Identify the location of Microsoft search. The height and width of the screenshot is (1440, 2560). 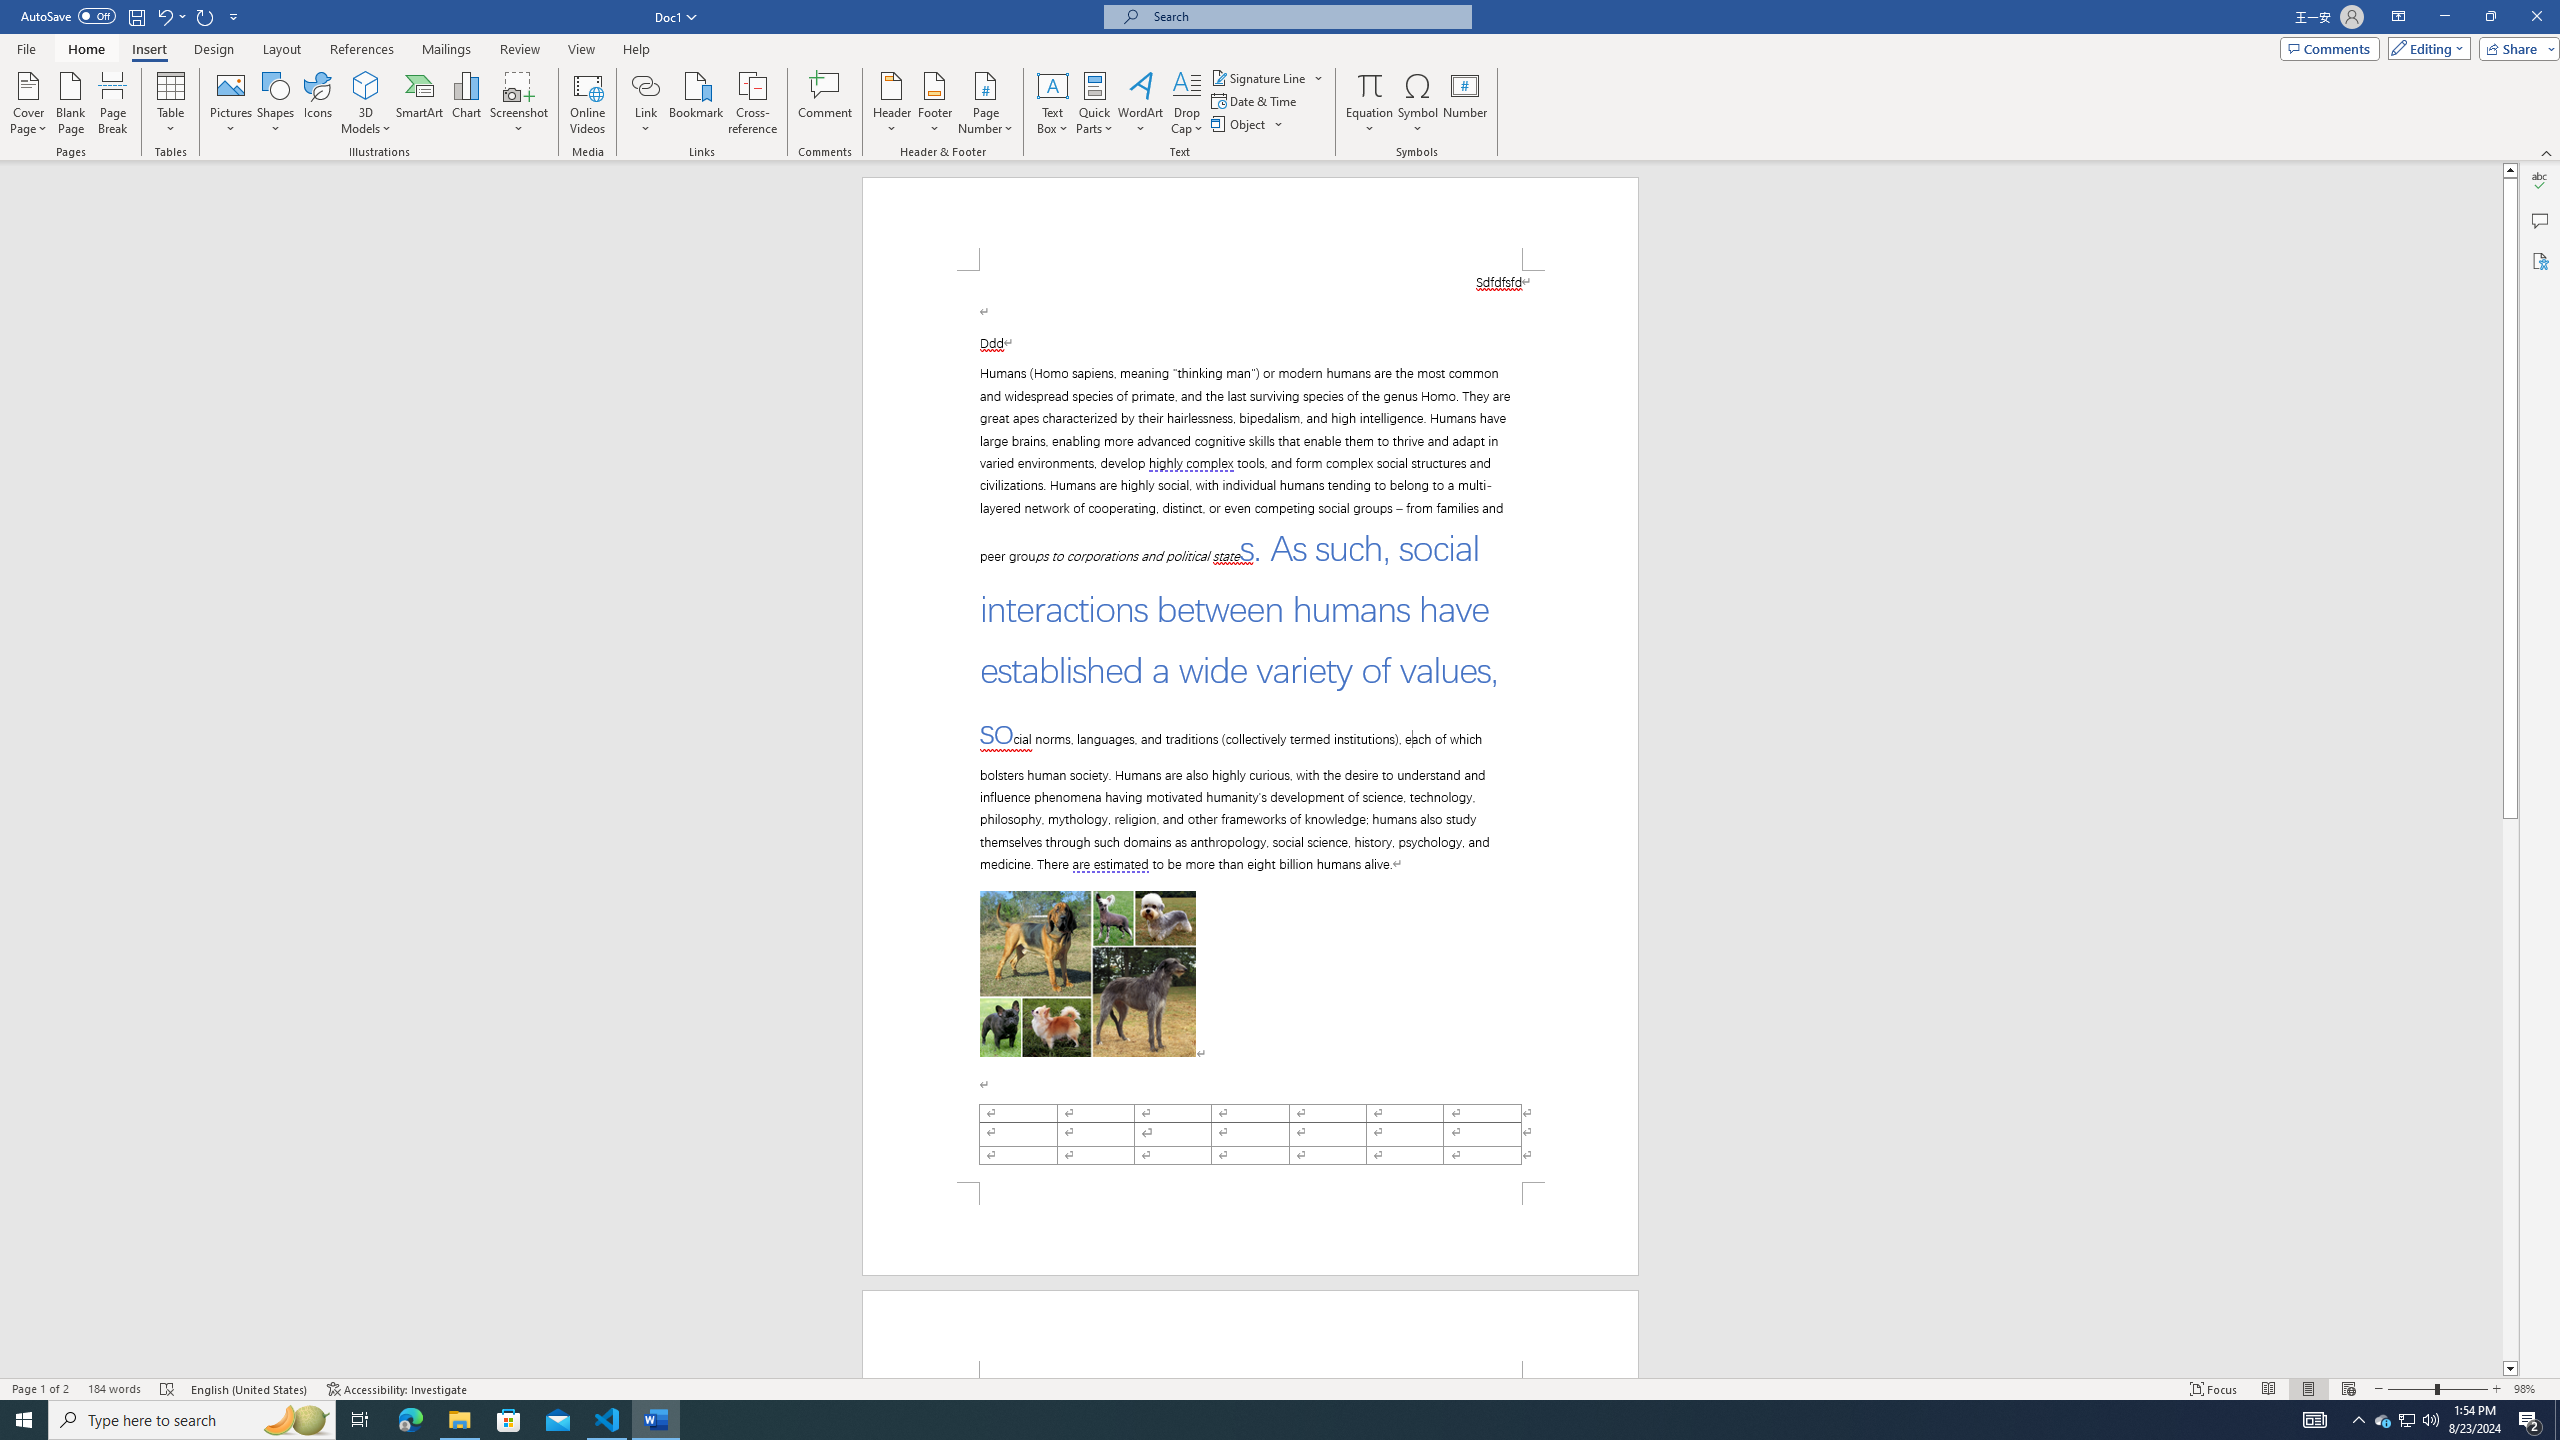
(1306, 16).